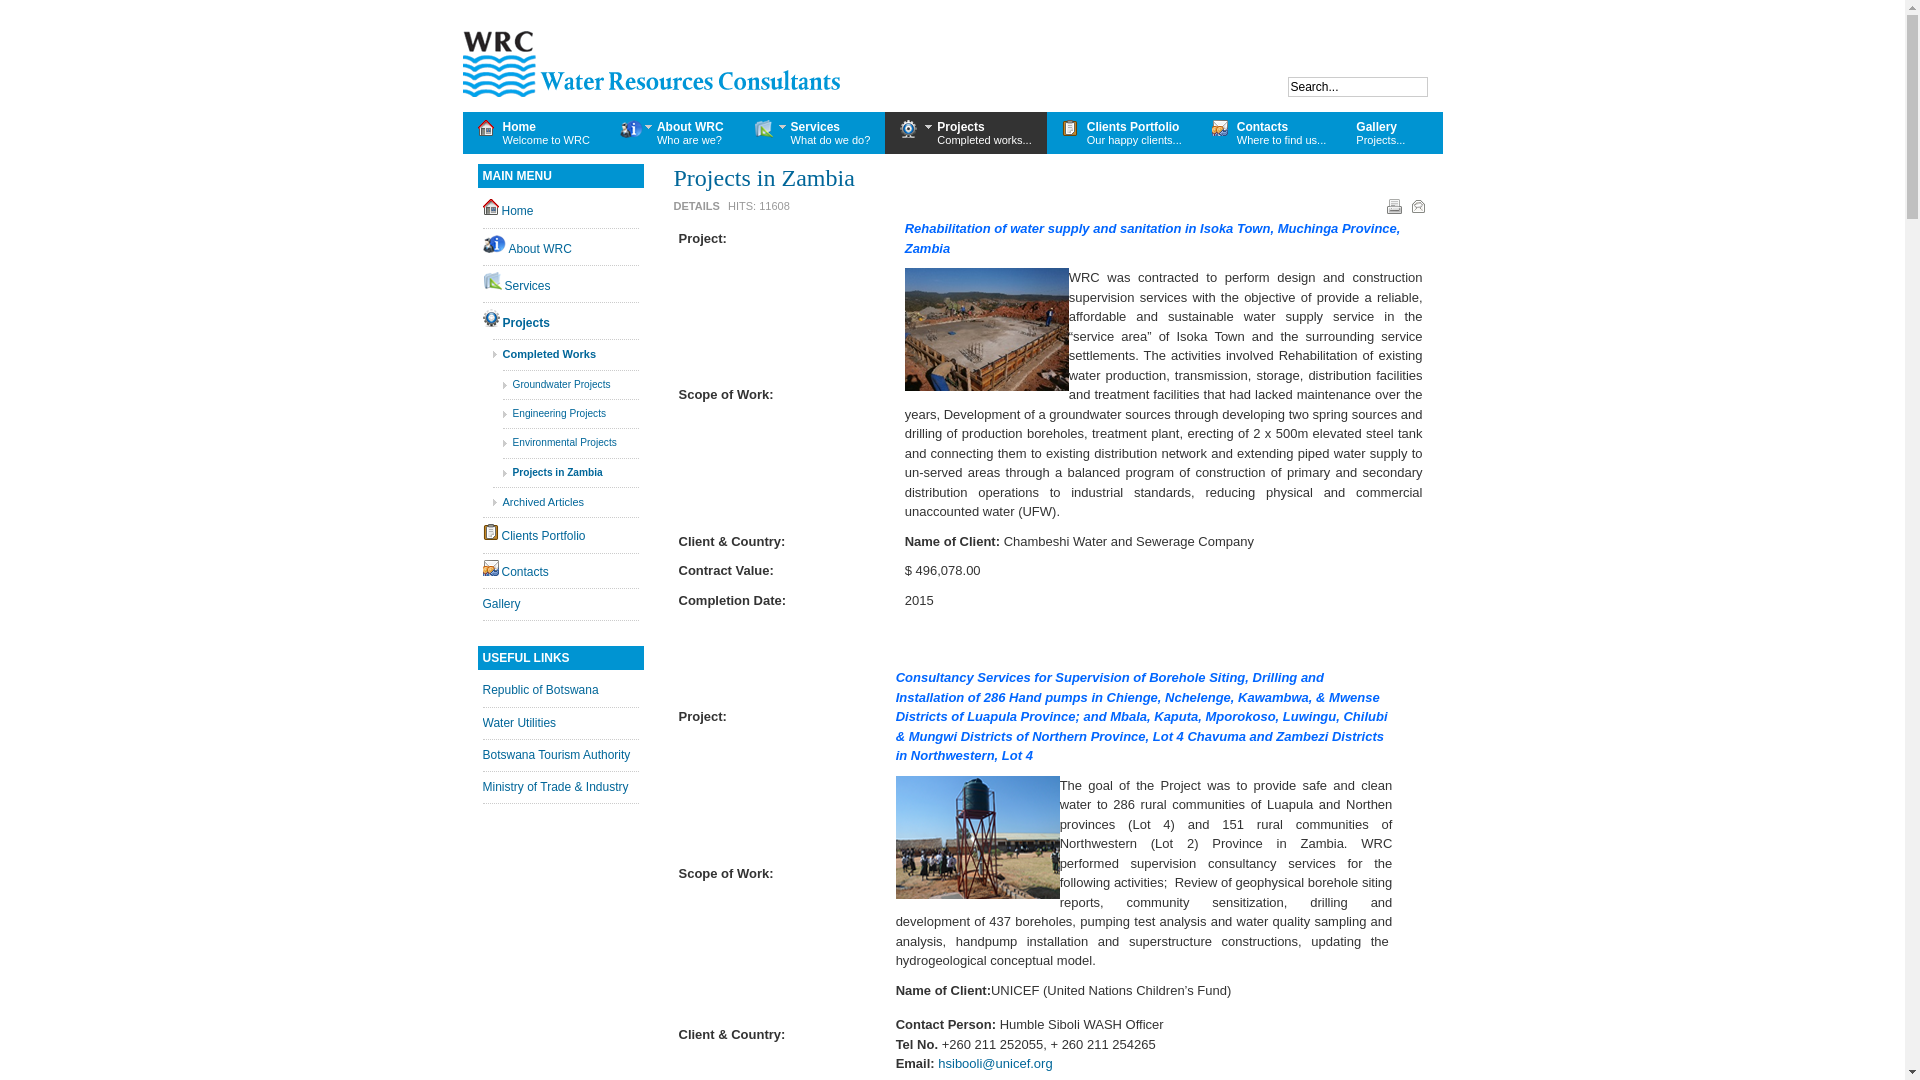 The height and width of the screenshot is (1080, 1920). Describe the element at coordinates (1122, 133) in the screenshot. I see `Clients Portfolio
Our happy clients...` at that location.